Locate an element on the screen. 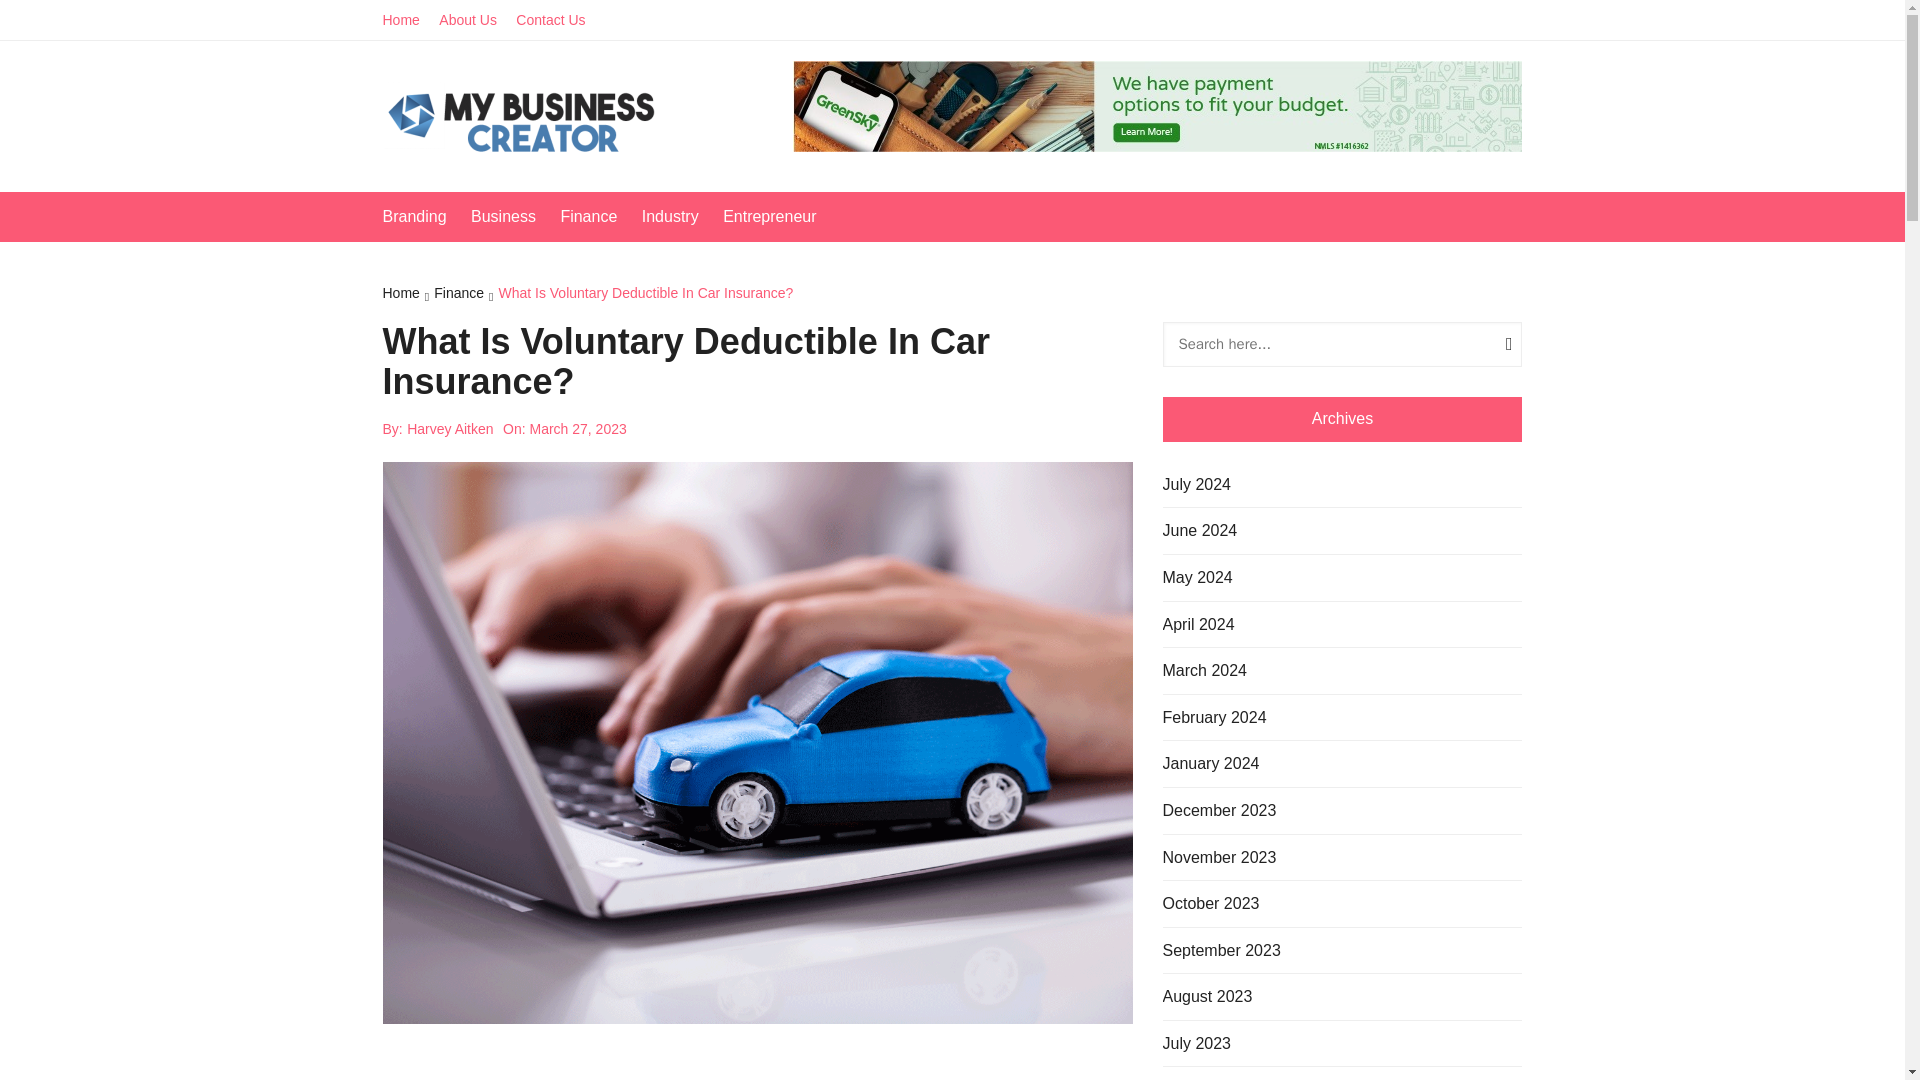  Home is located at coordinates (408, 294).